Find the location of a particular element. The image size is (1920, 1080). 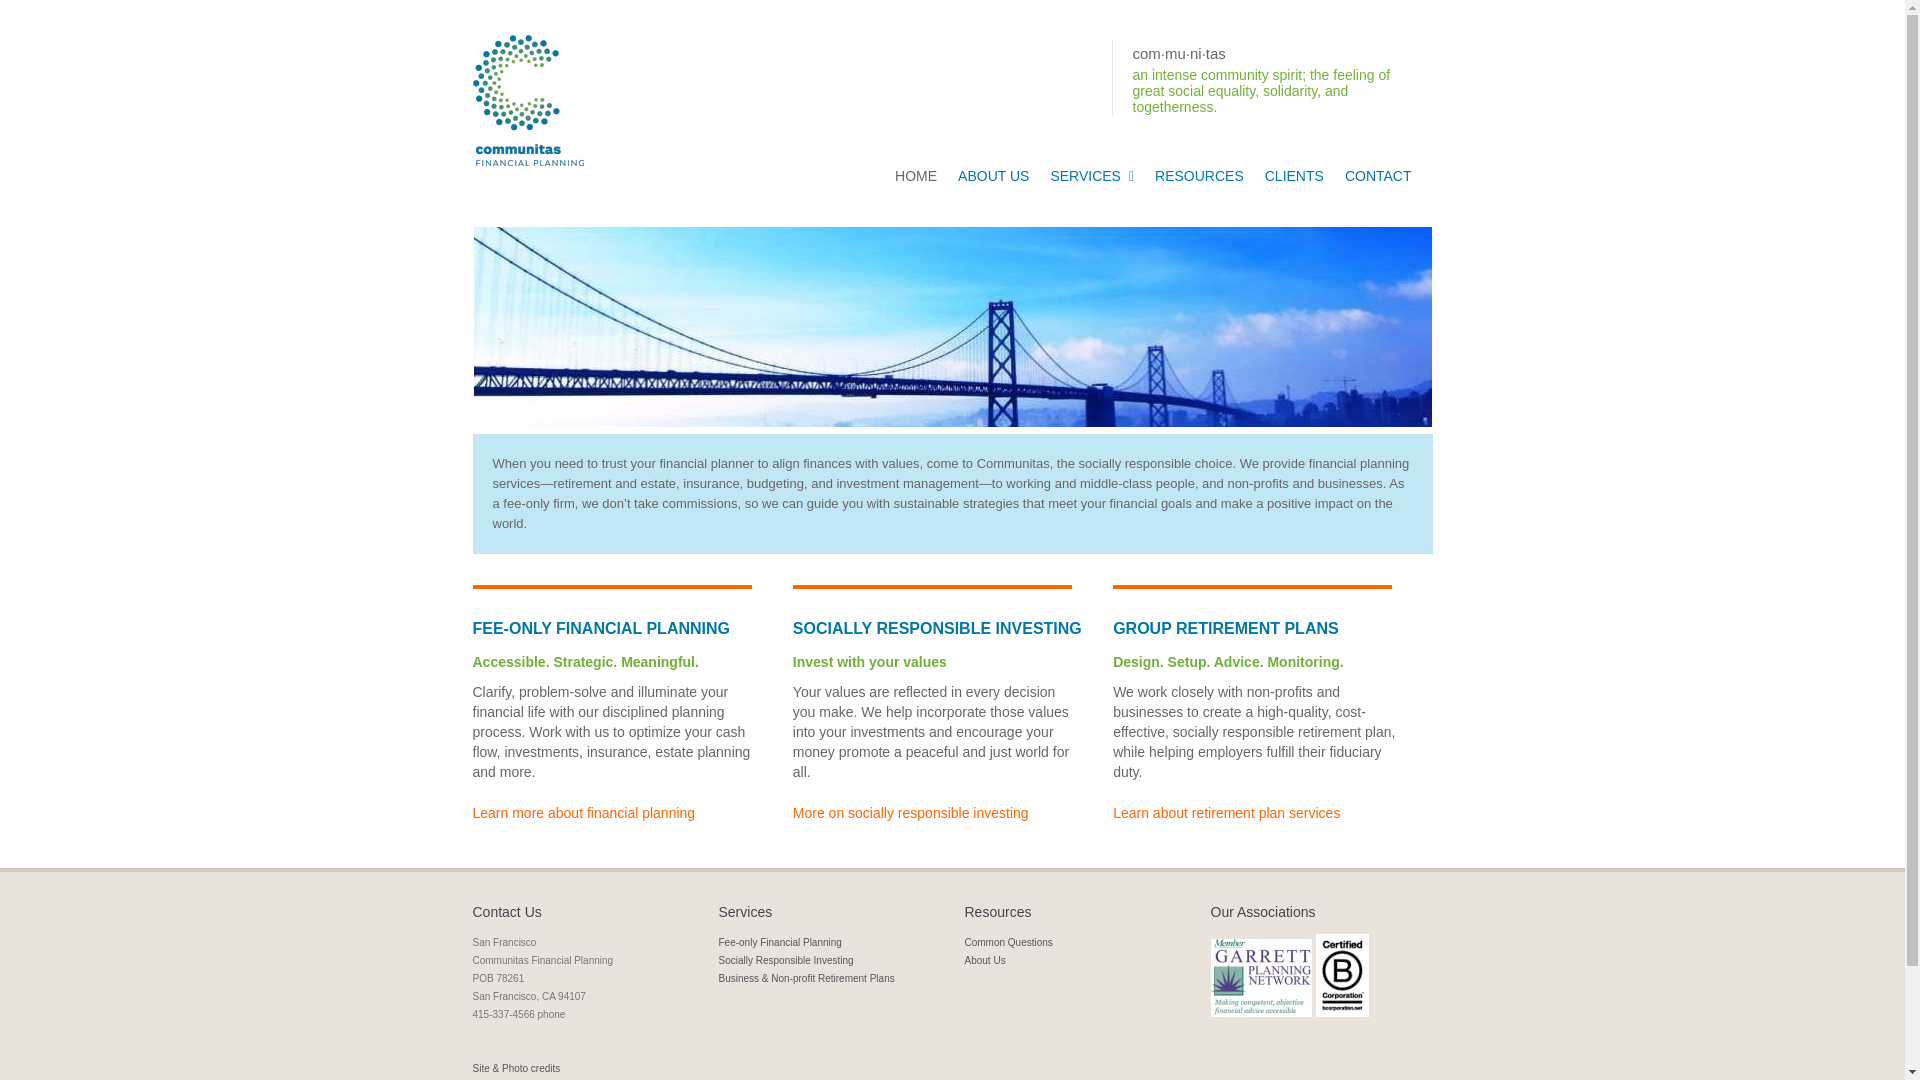

For clients is located at coordinates (1294, 176).